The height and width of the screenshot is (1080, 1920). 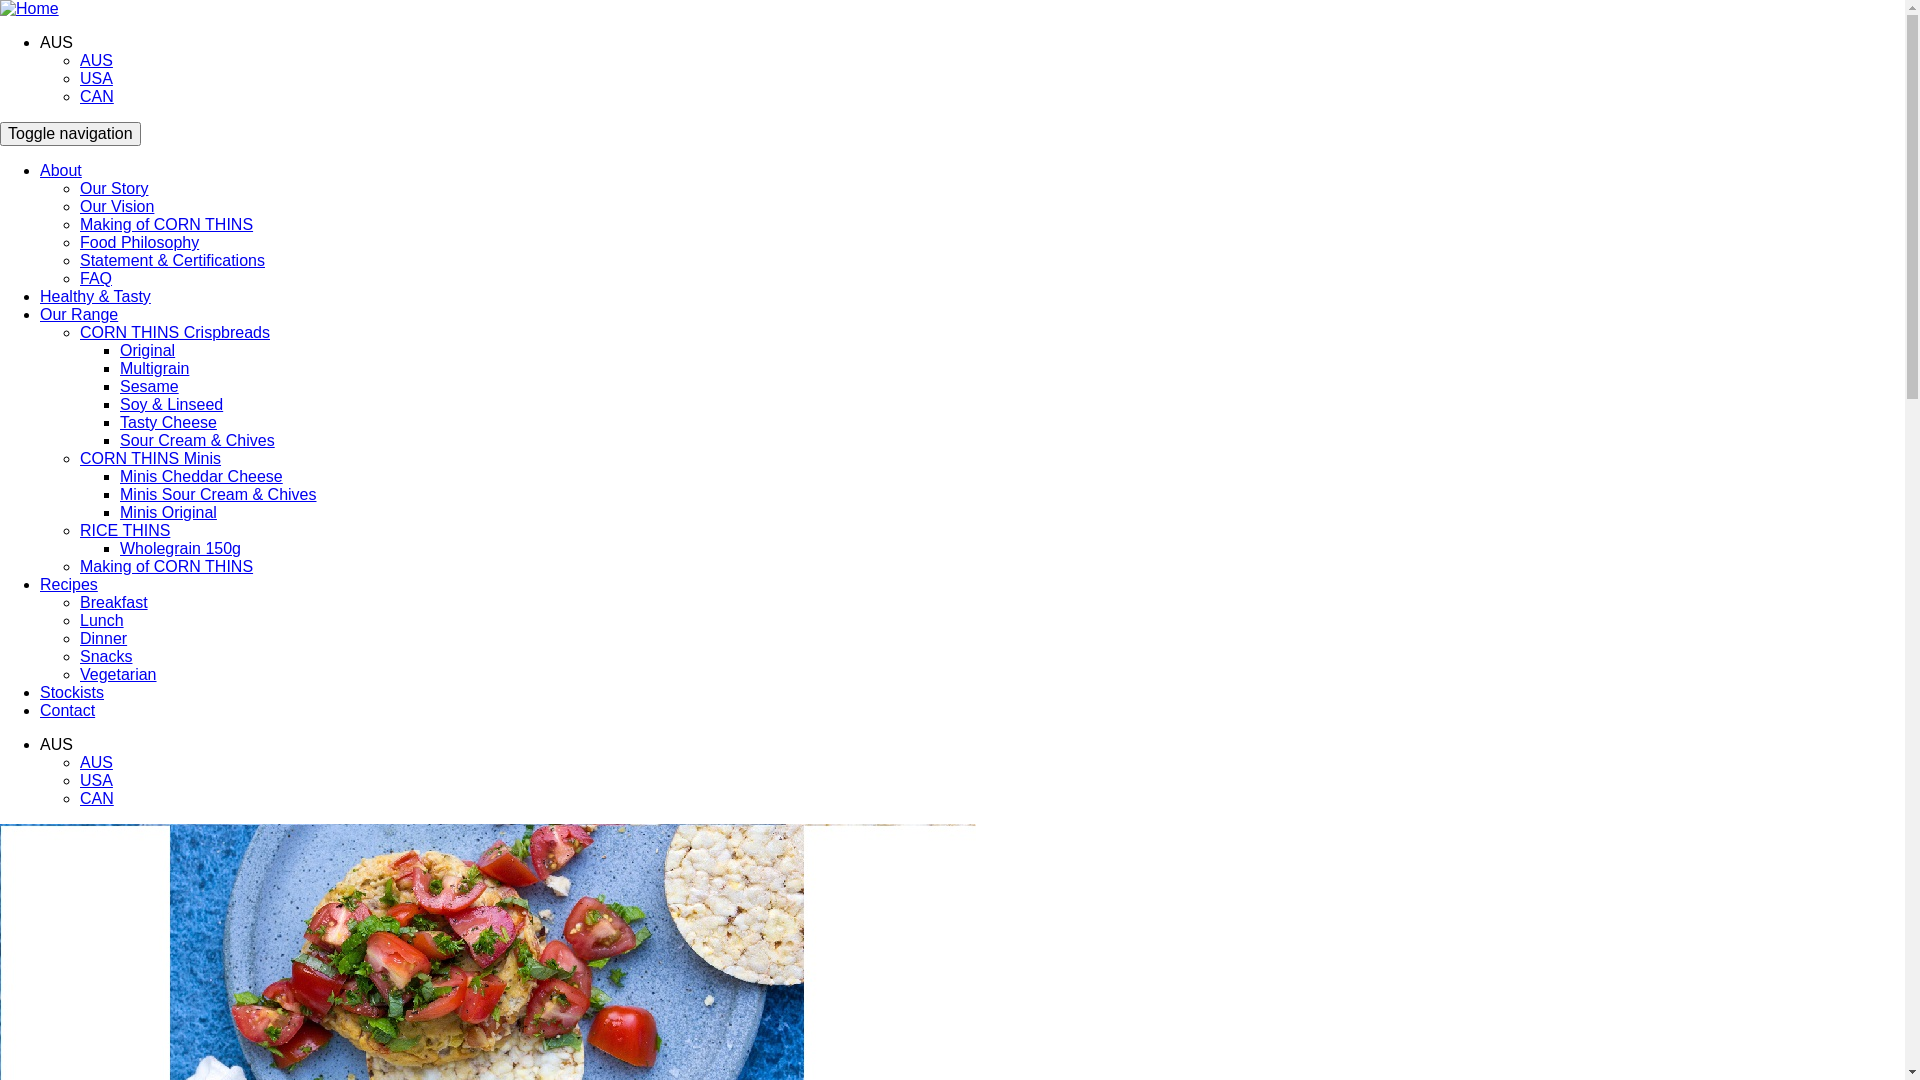 What do you see at coordinates (202, 476) in the screenshot?
I see `Minis Cheddar Cheese` at bounding box center [202, 476].